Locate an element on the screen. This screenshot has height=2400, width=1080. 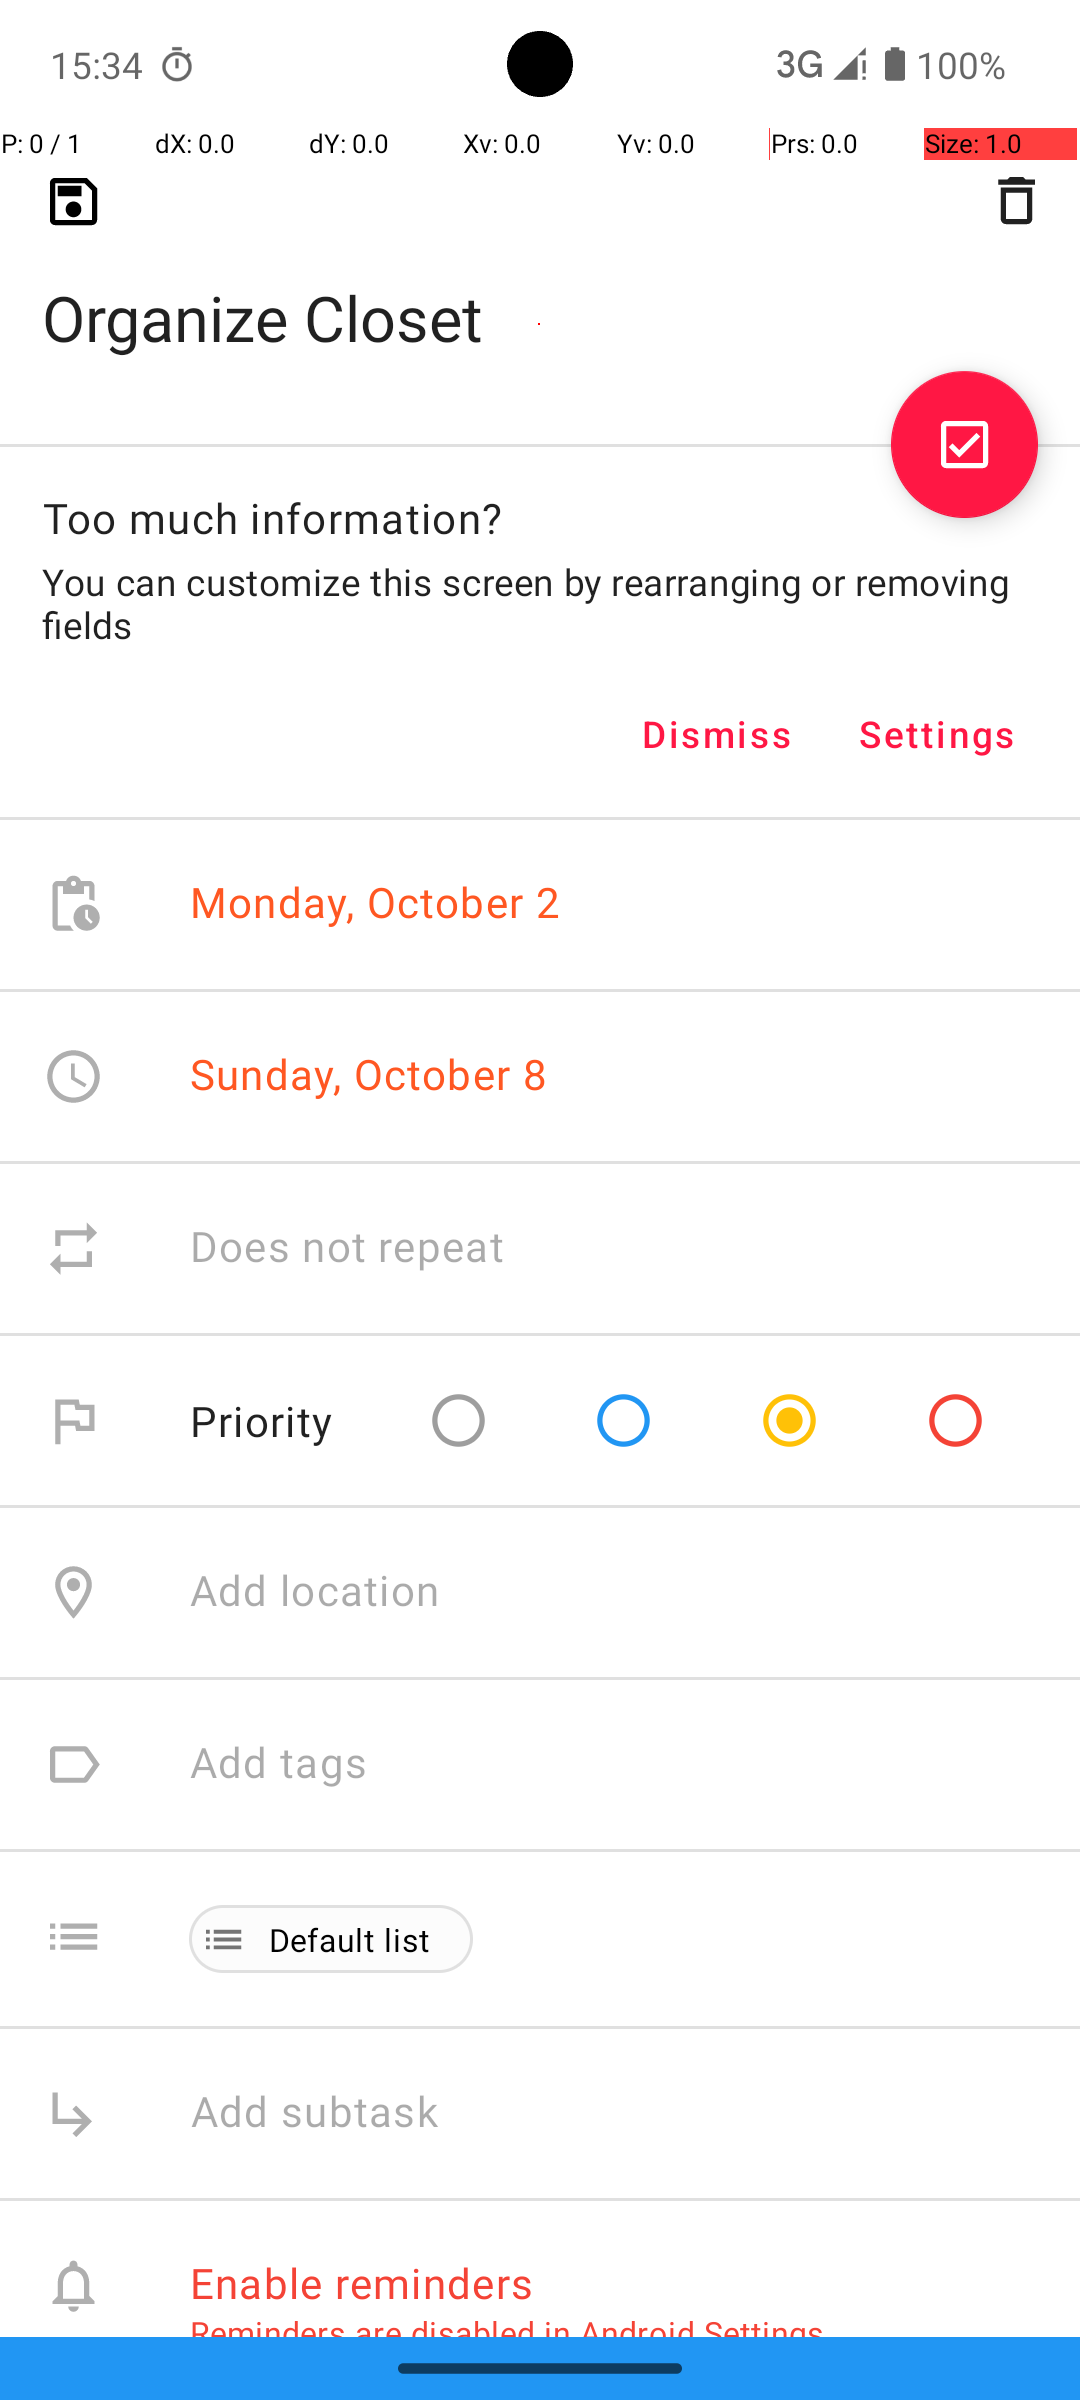
Sunday, October 8 is located at coordinates (369, 1074).